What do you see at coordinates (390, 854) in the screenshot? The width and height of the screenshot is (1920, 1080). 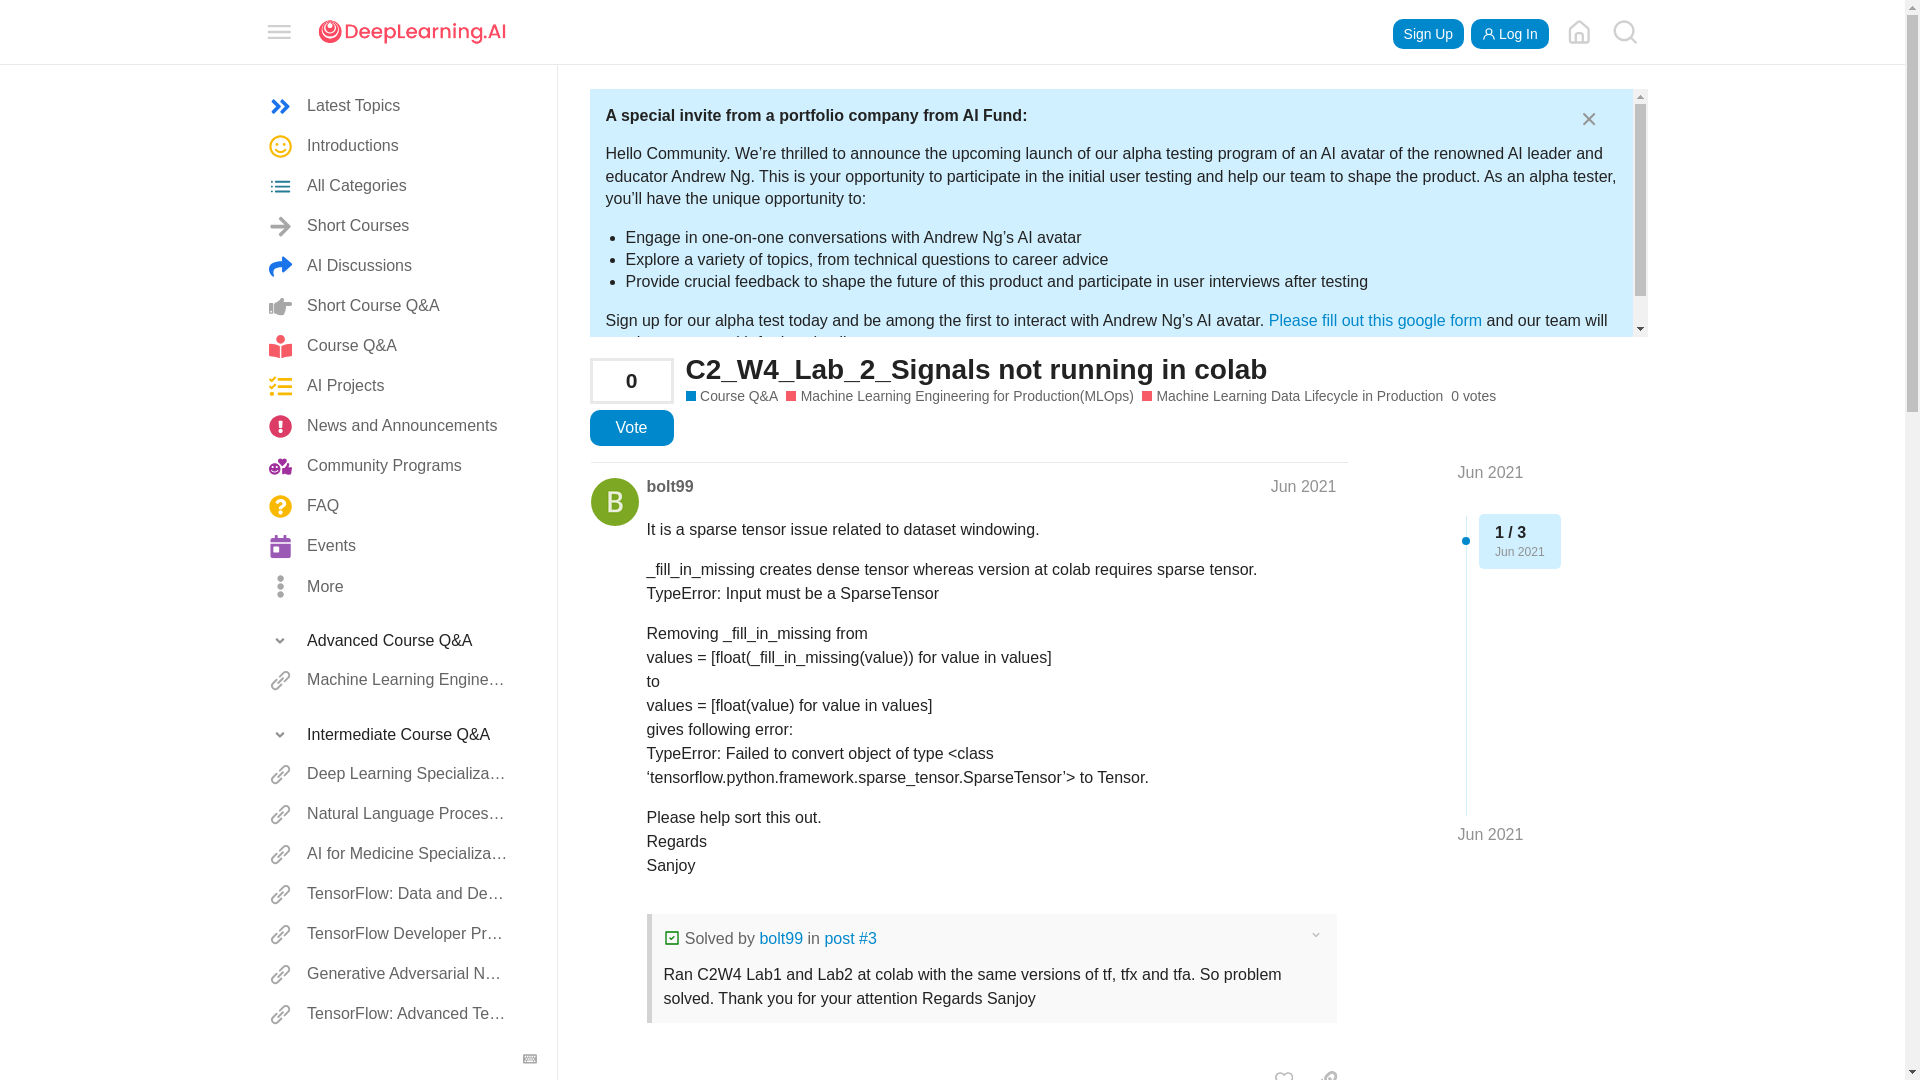 I see `AI for Medicine Specialization` at bounding box center [390, 854].